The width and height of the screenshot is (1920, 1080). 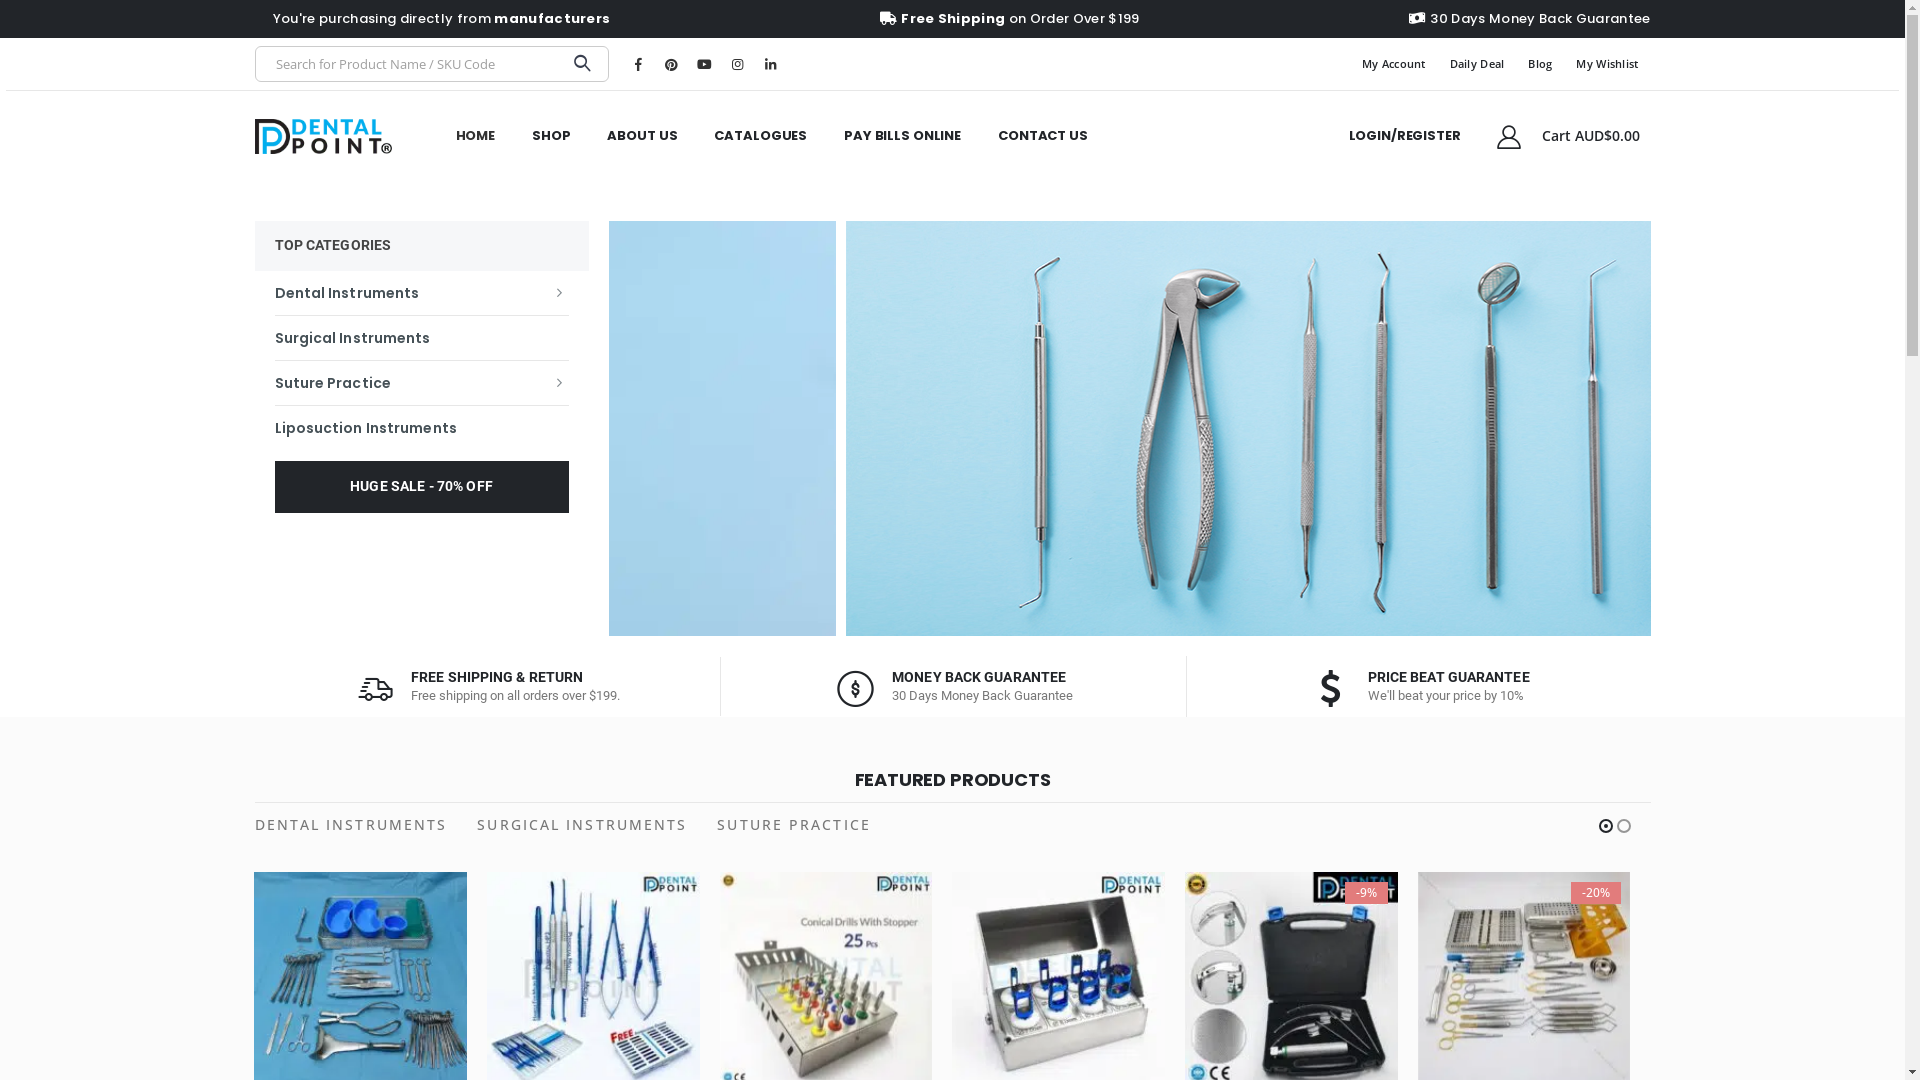 What do you see at coordinates (1042, 136) in the screenshot?
I see `CONTACT US` at bounding box center [1042, 136].